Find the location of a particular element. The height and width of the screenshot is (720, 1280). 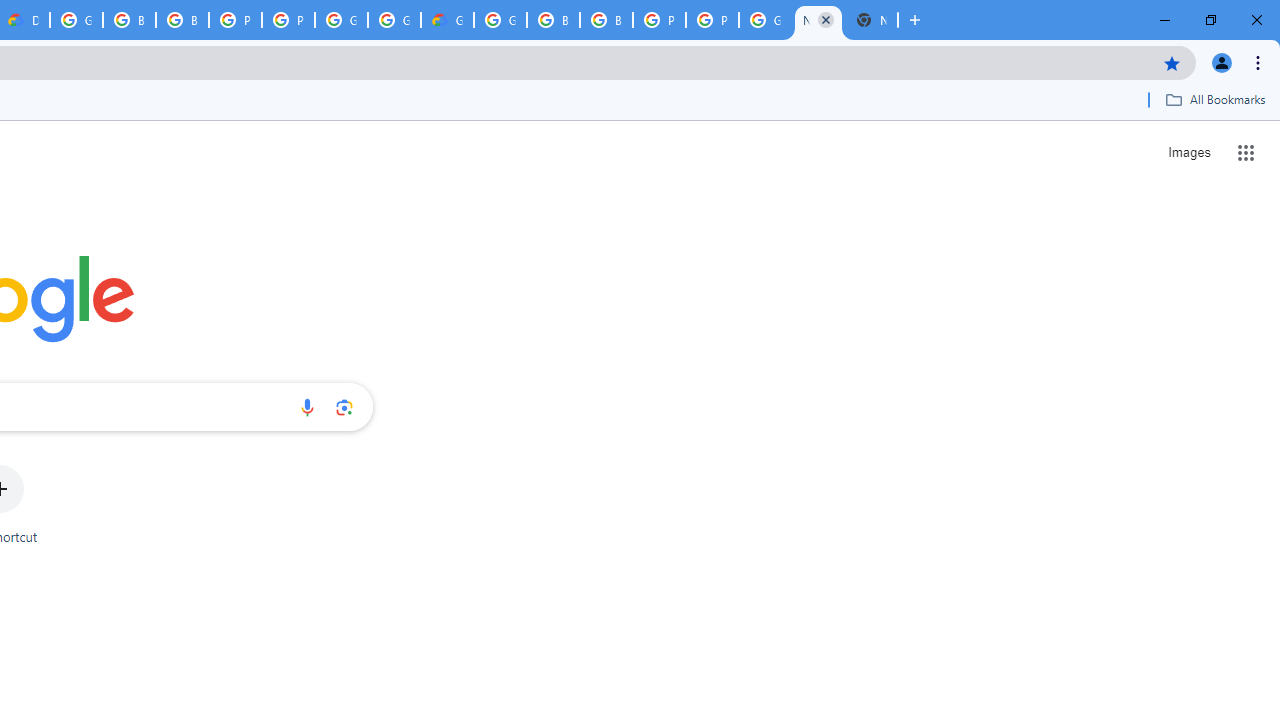

Google Cloud Platform is located at coordinates (394, 20).